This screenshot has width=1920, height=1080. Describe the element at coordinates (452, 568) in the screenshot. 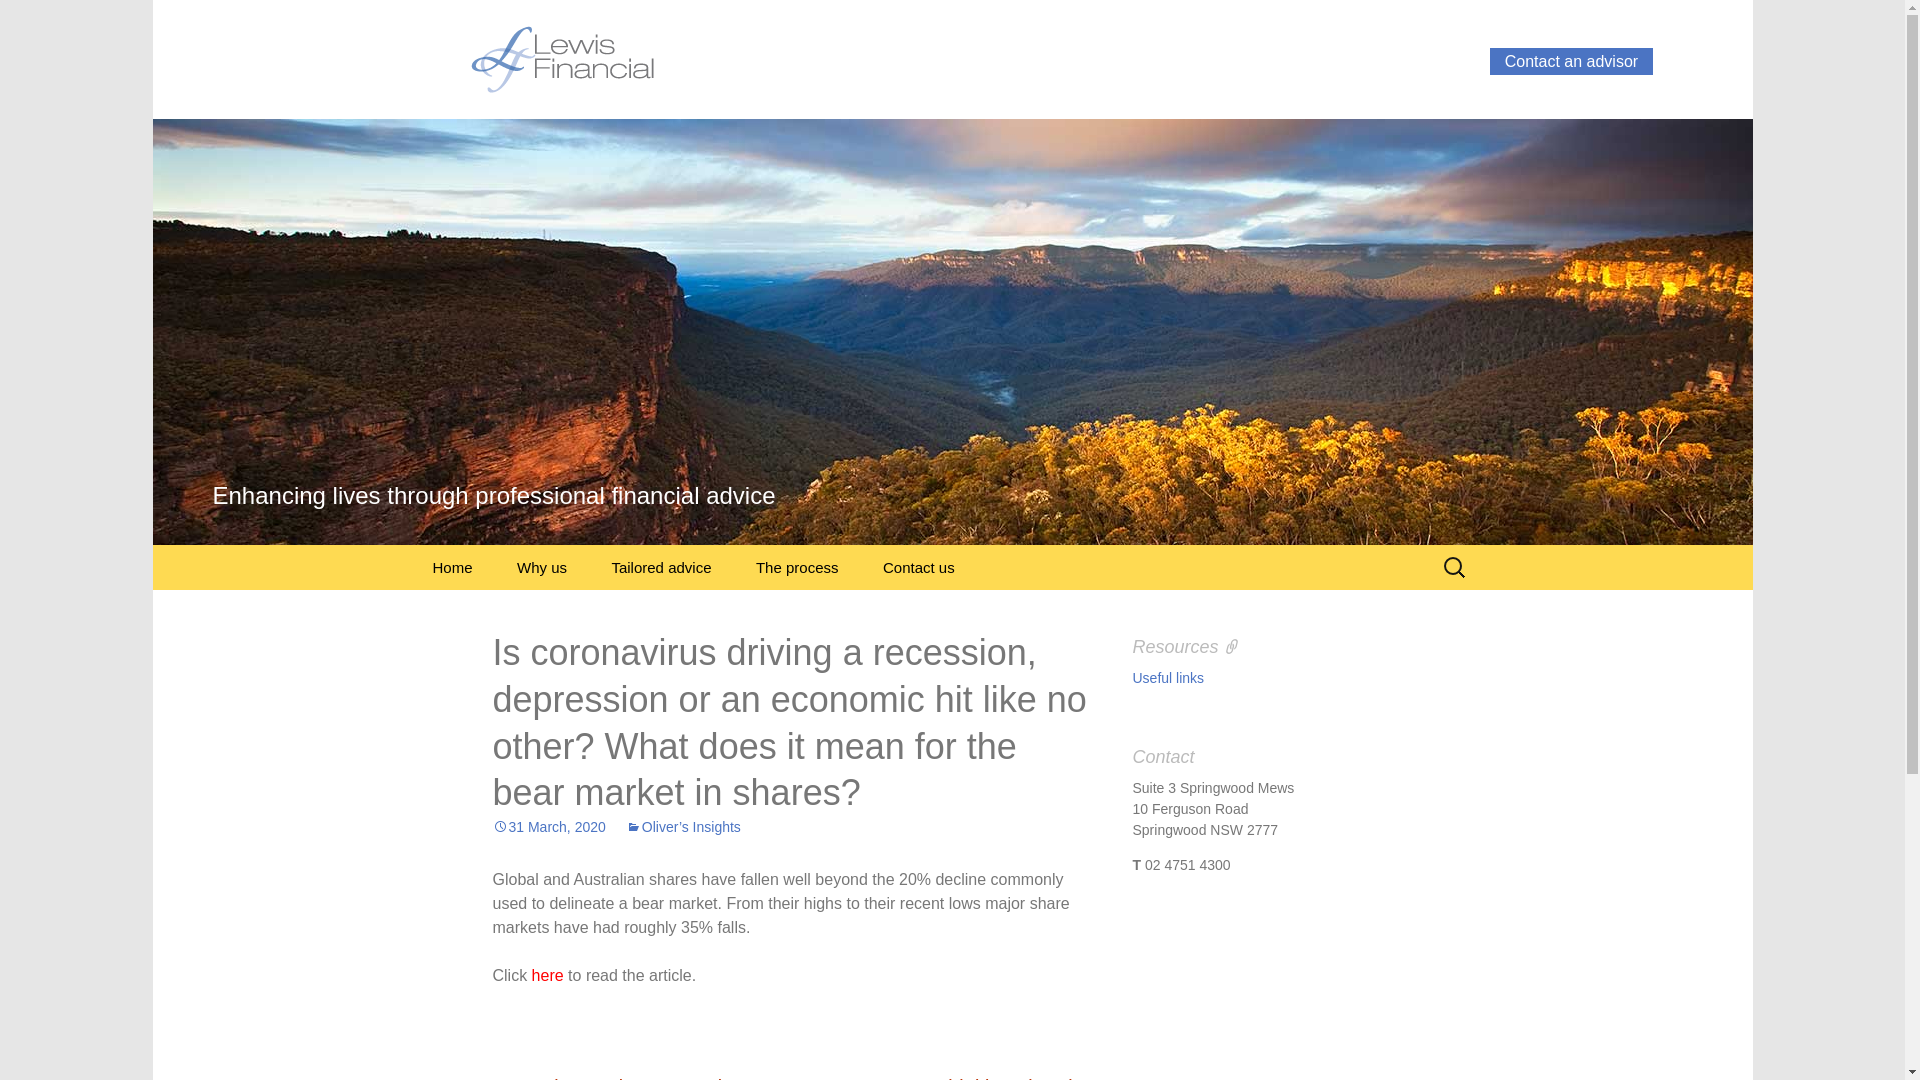

I see `Home` at that location.